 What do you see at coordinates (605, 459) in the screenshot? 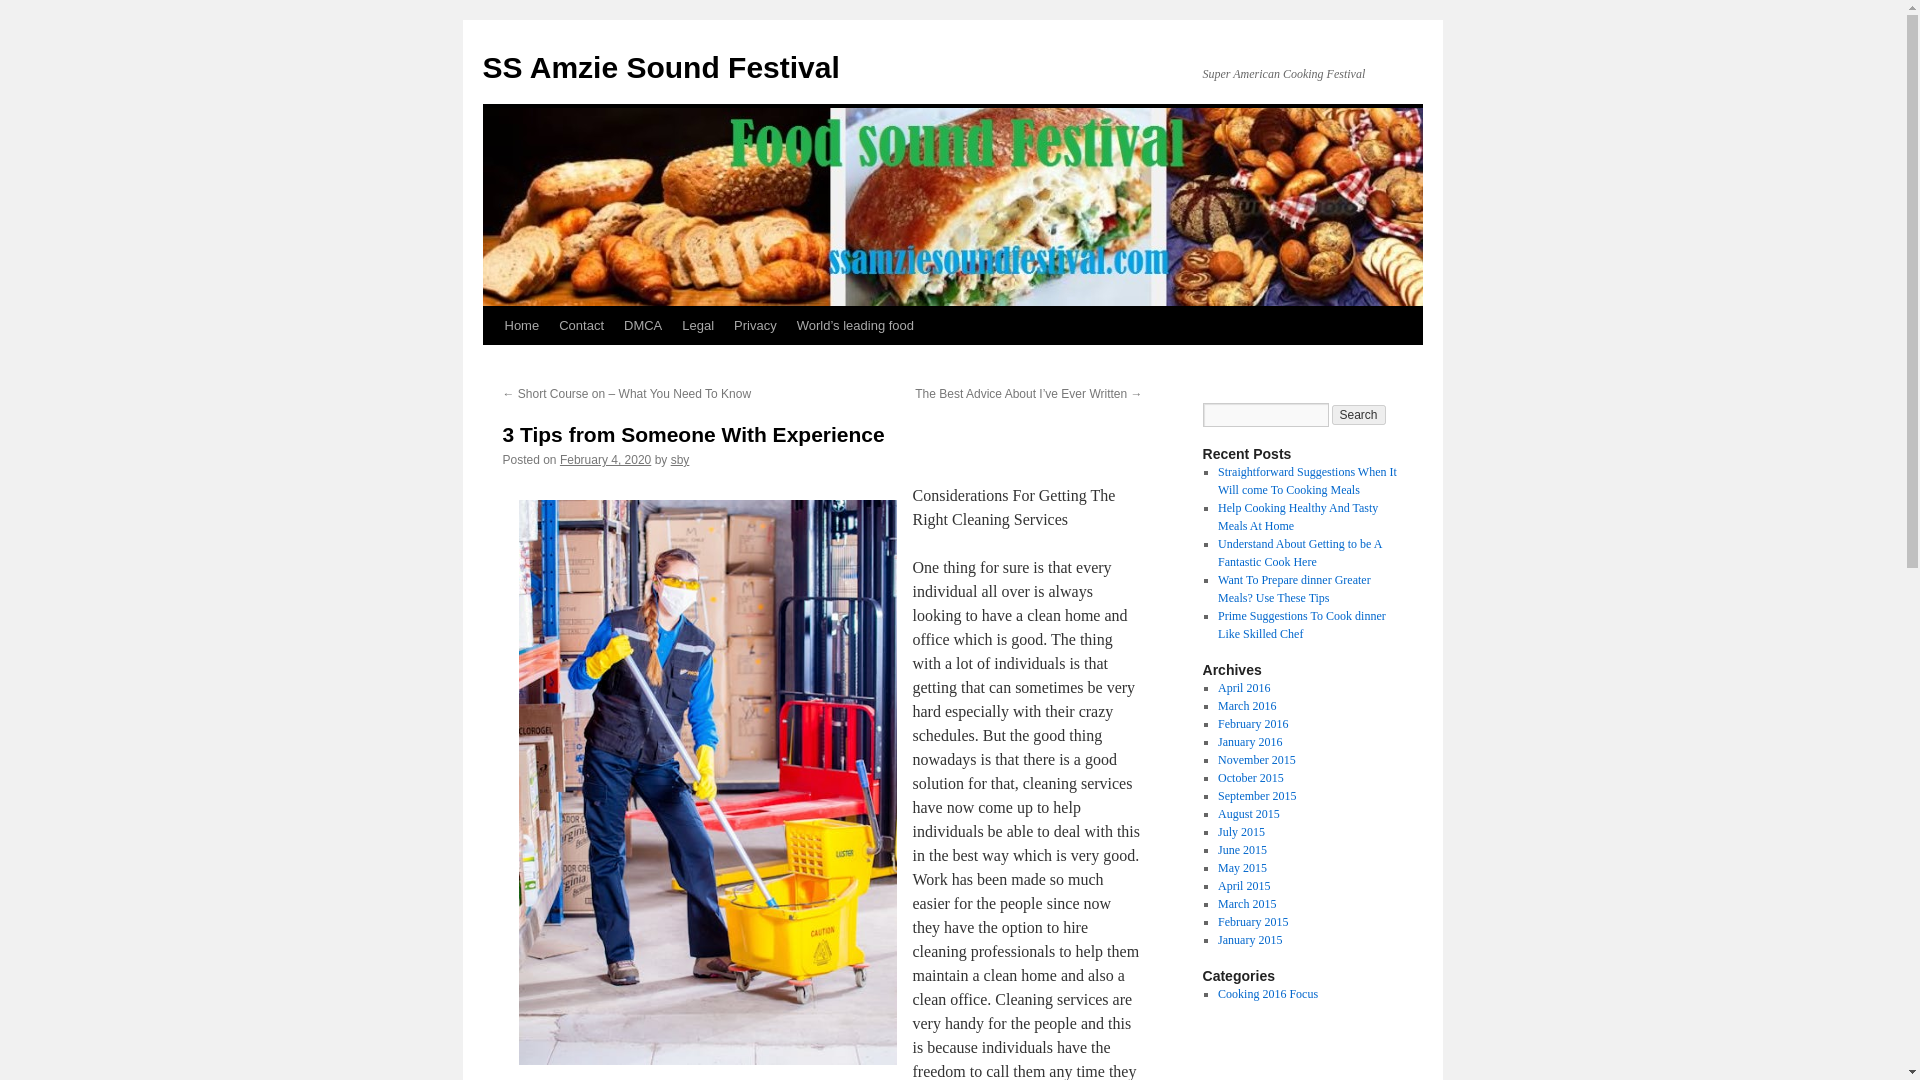
I see `February 4, 2020` at bounding box center [605, 459].